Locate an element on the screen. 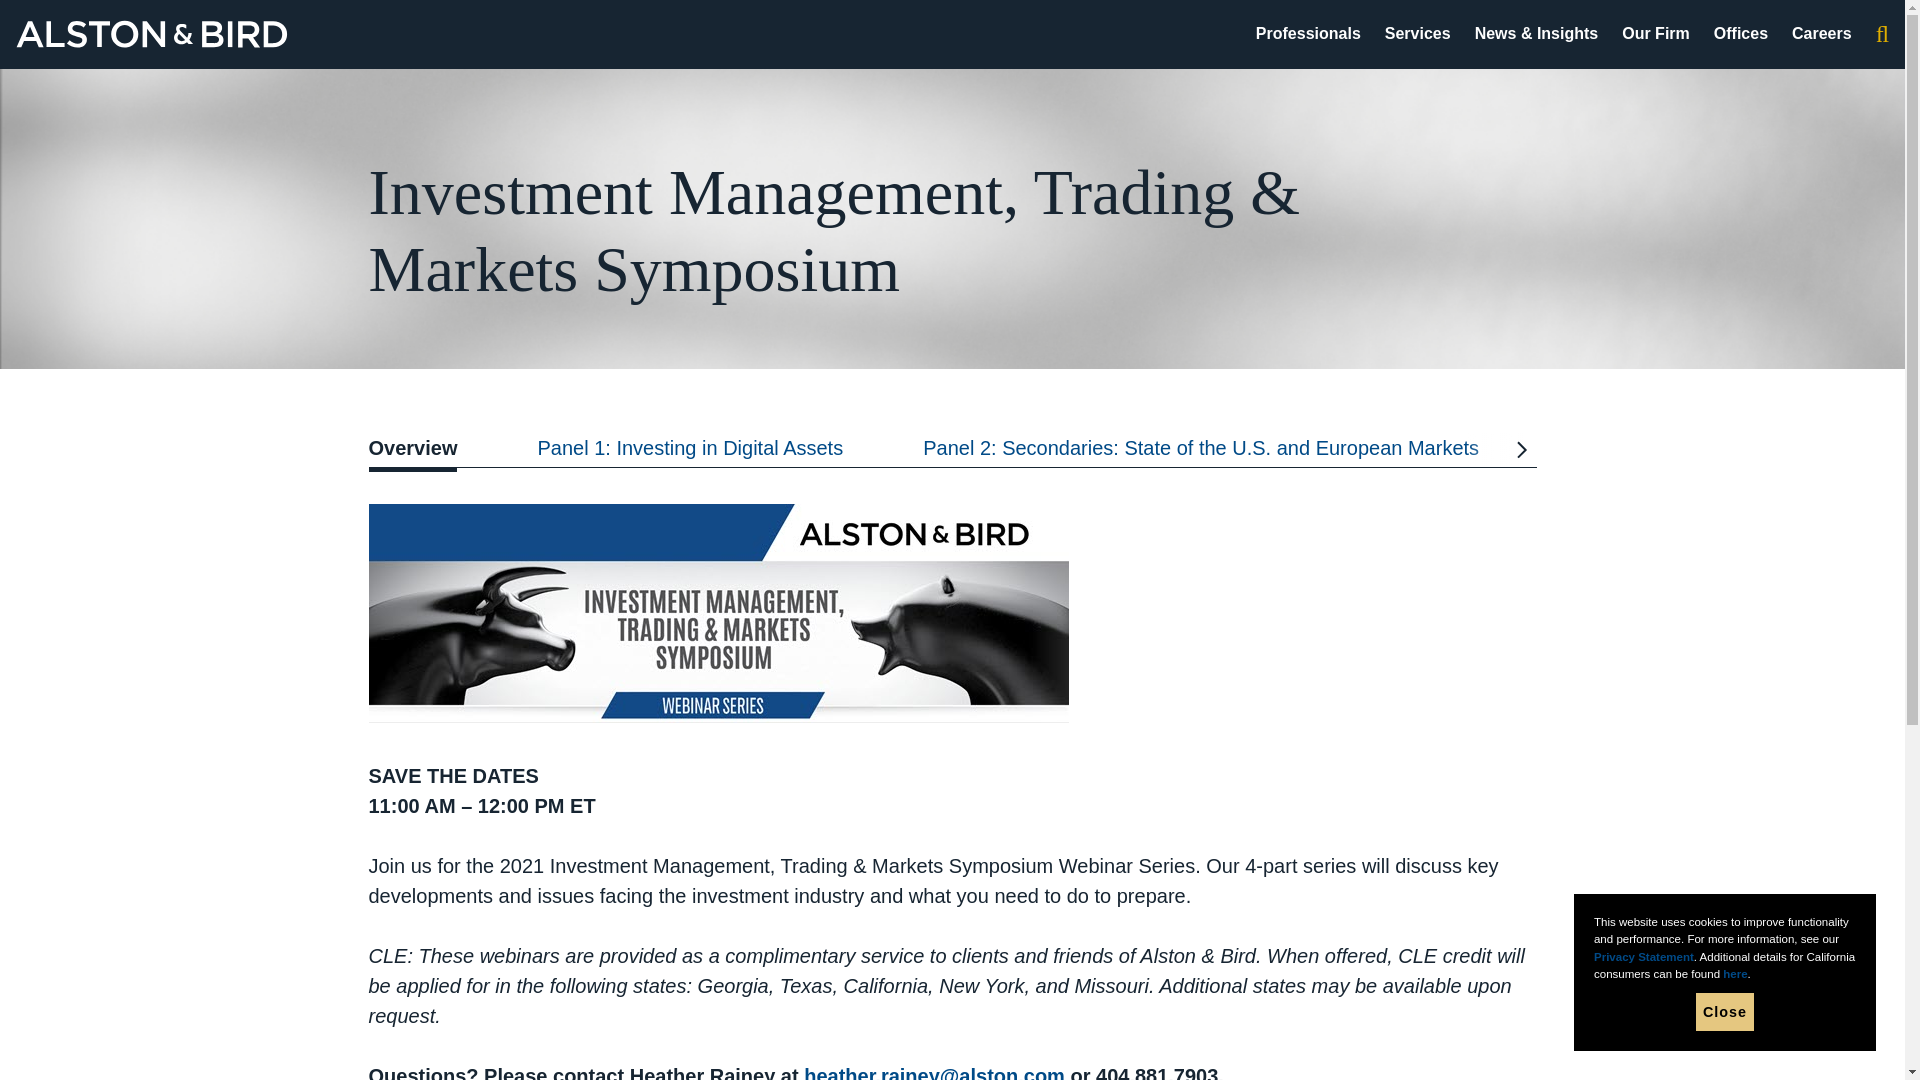  Careers is located at coordinates (1822, 33).